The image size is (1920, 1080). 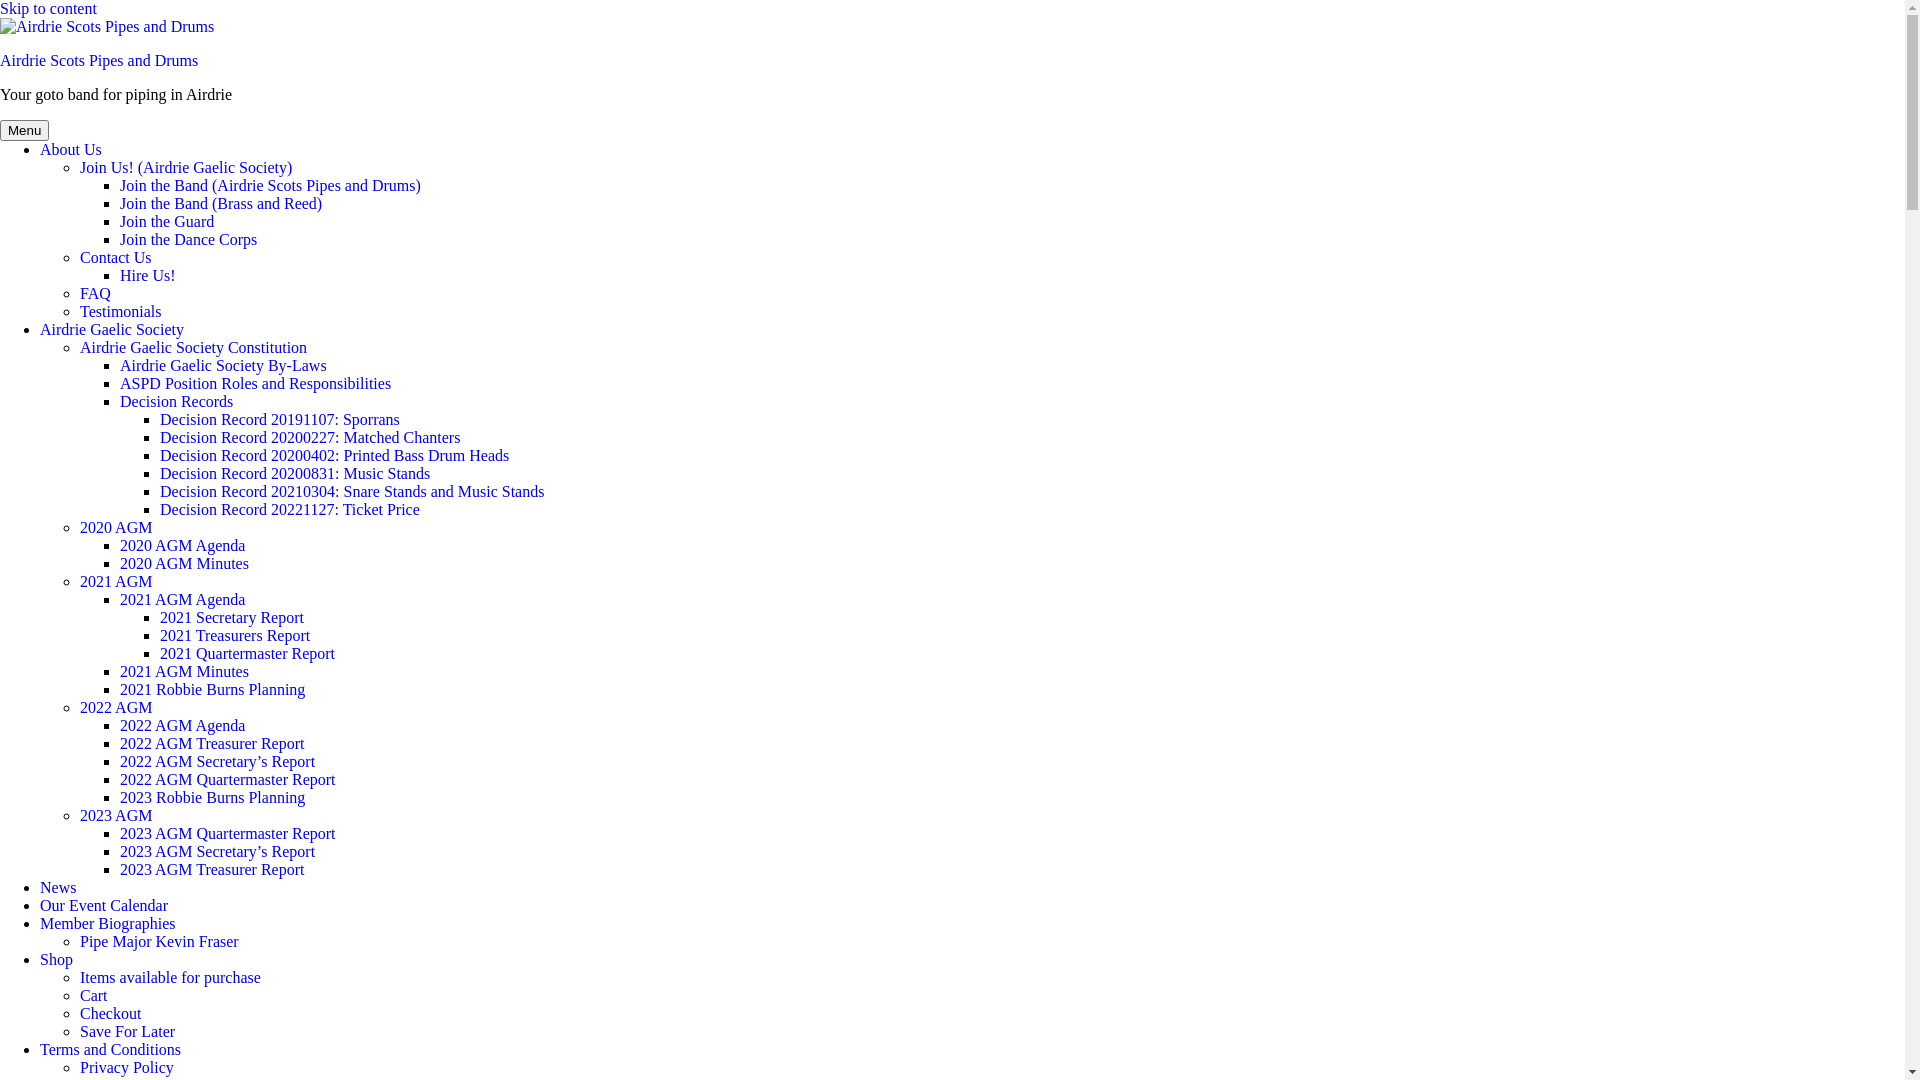 What do you see at coordinates (212, 870) in the screenshot?
I see `2023 AGM Treasurer Report` at bounding box center [212, 870].